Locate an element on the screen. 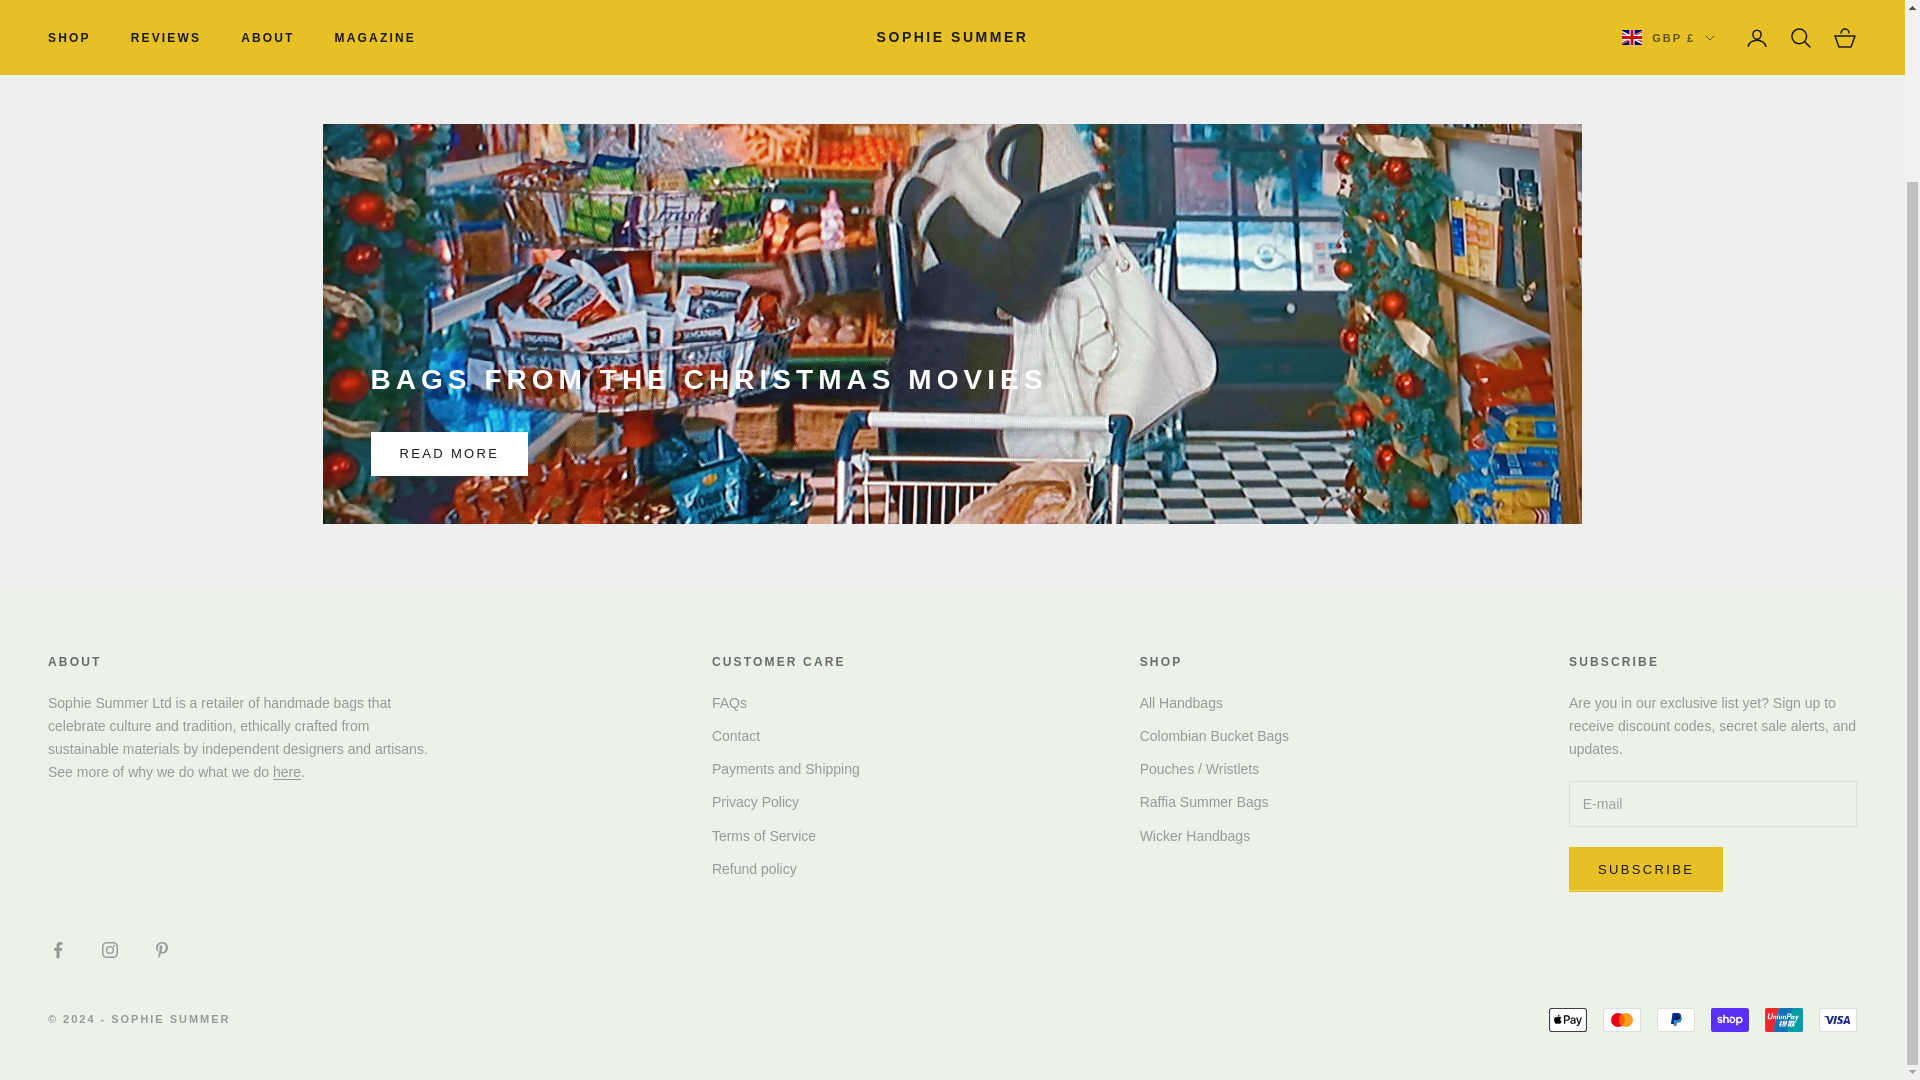 This screenshot has width=1920, height=1080. Show articles tagged bags from the movies is located at coordinates (518, 64).